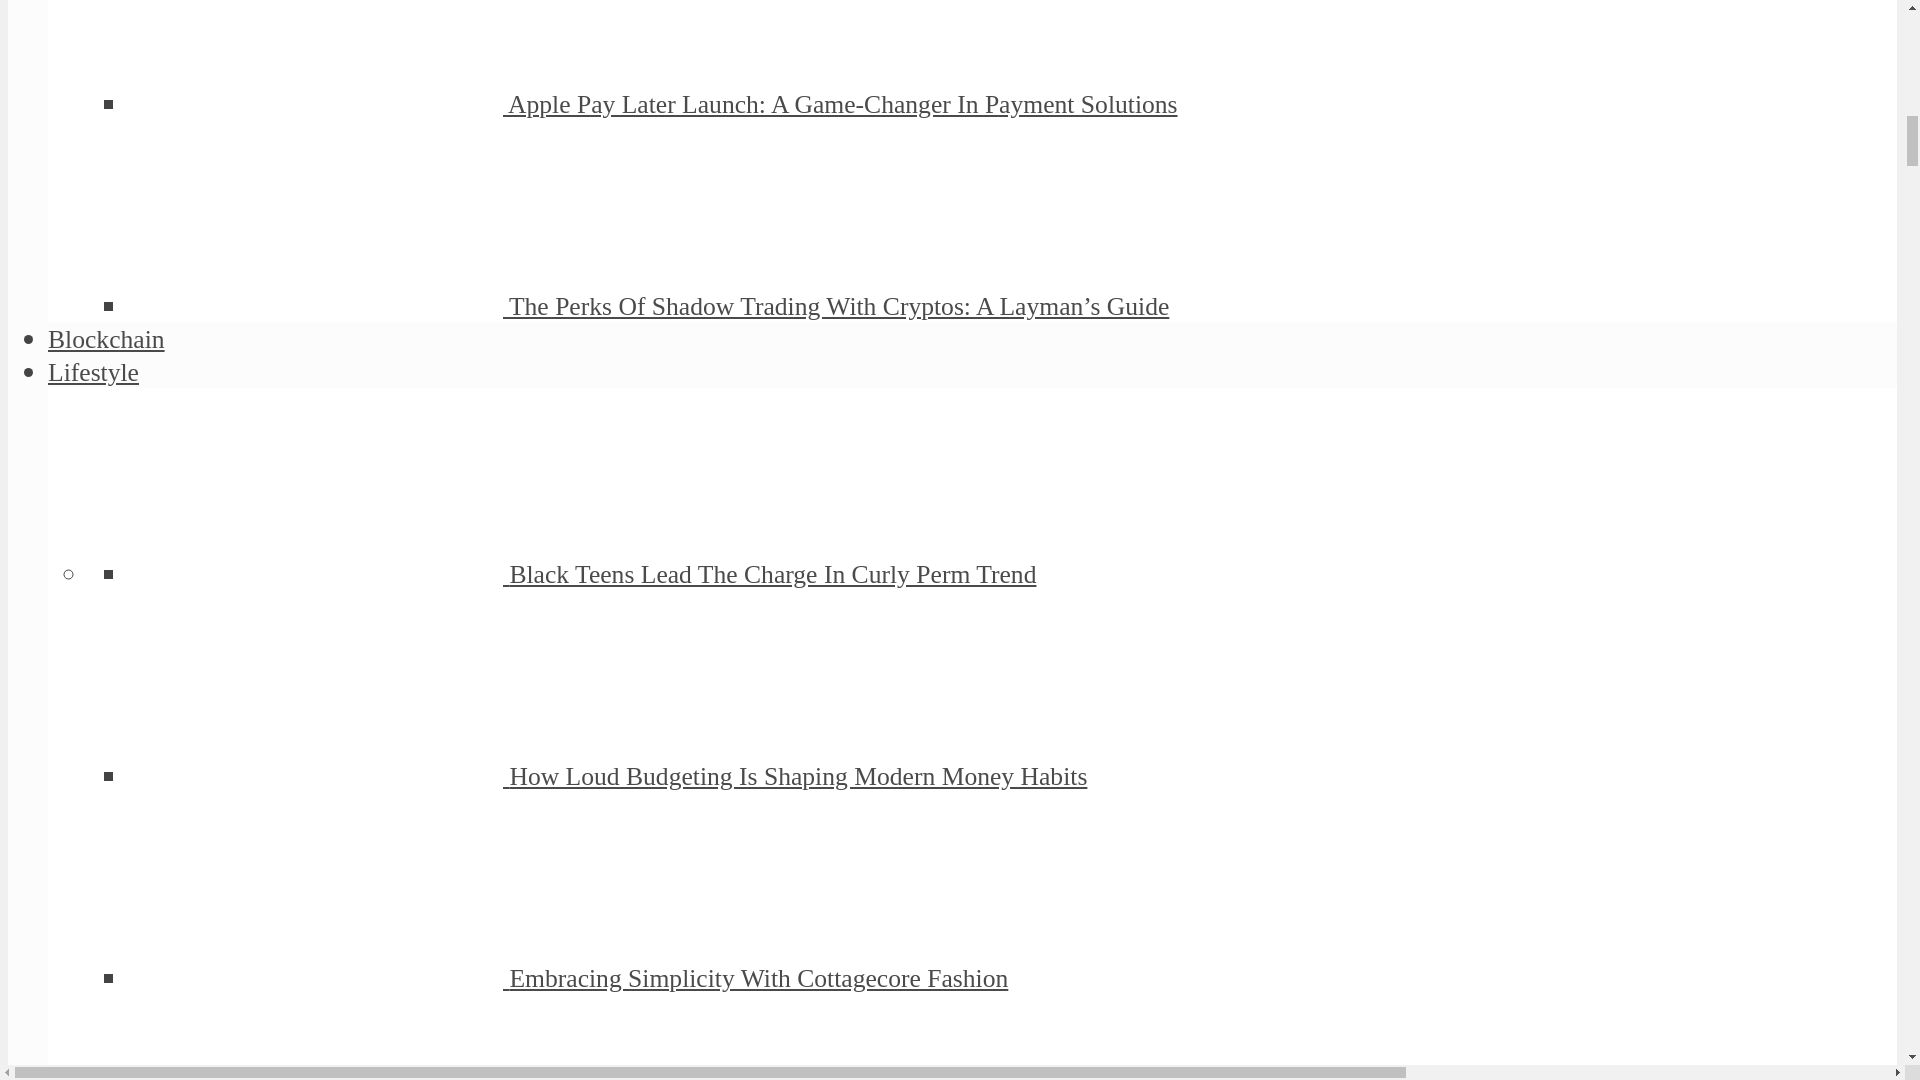 Image resolution: width=1920 pixels, height=1080 pixels. Describe the element at coordinates (106, 340) in the screenshot. I see `Blockchain` at that location.